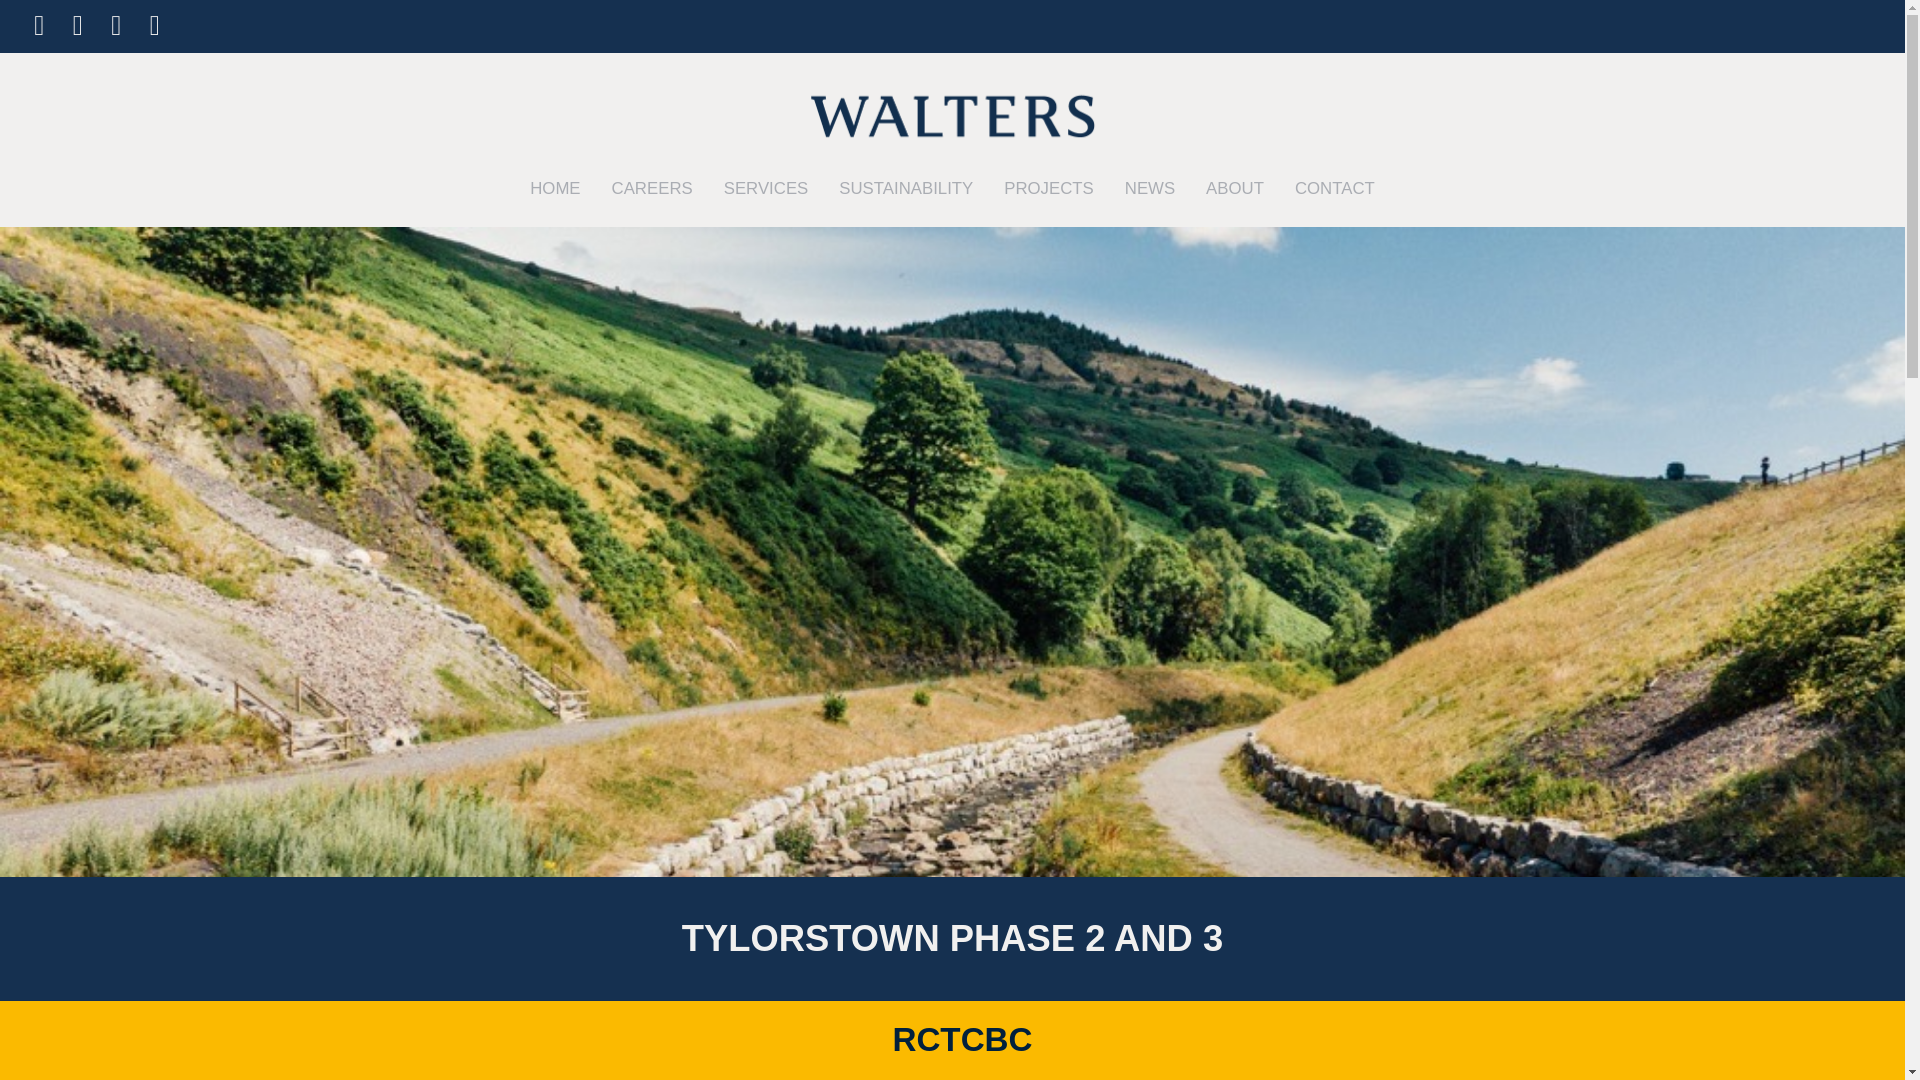  What do you see at coordinates (652, 188) in the screenshot?
I see `CAREERS` at bounding box center [652, 188].